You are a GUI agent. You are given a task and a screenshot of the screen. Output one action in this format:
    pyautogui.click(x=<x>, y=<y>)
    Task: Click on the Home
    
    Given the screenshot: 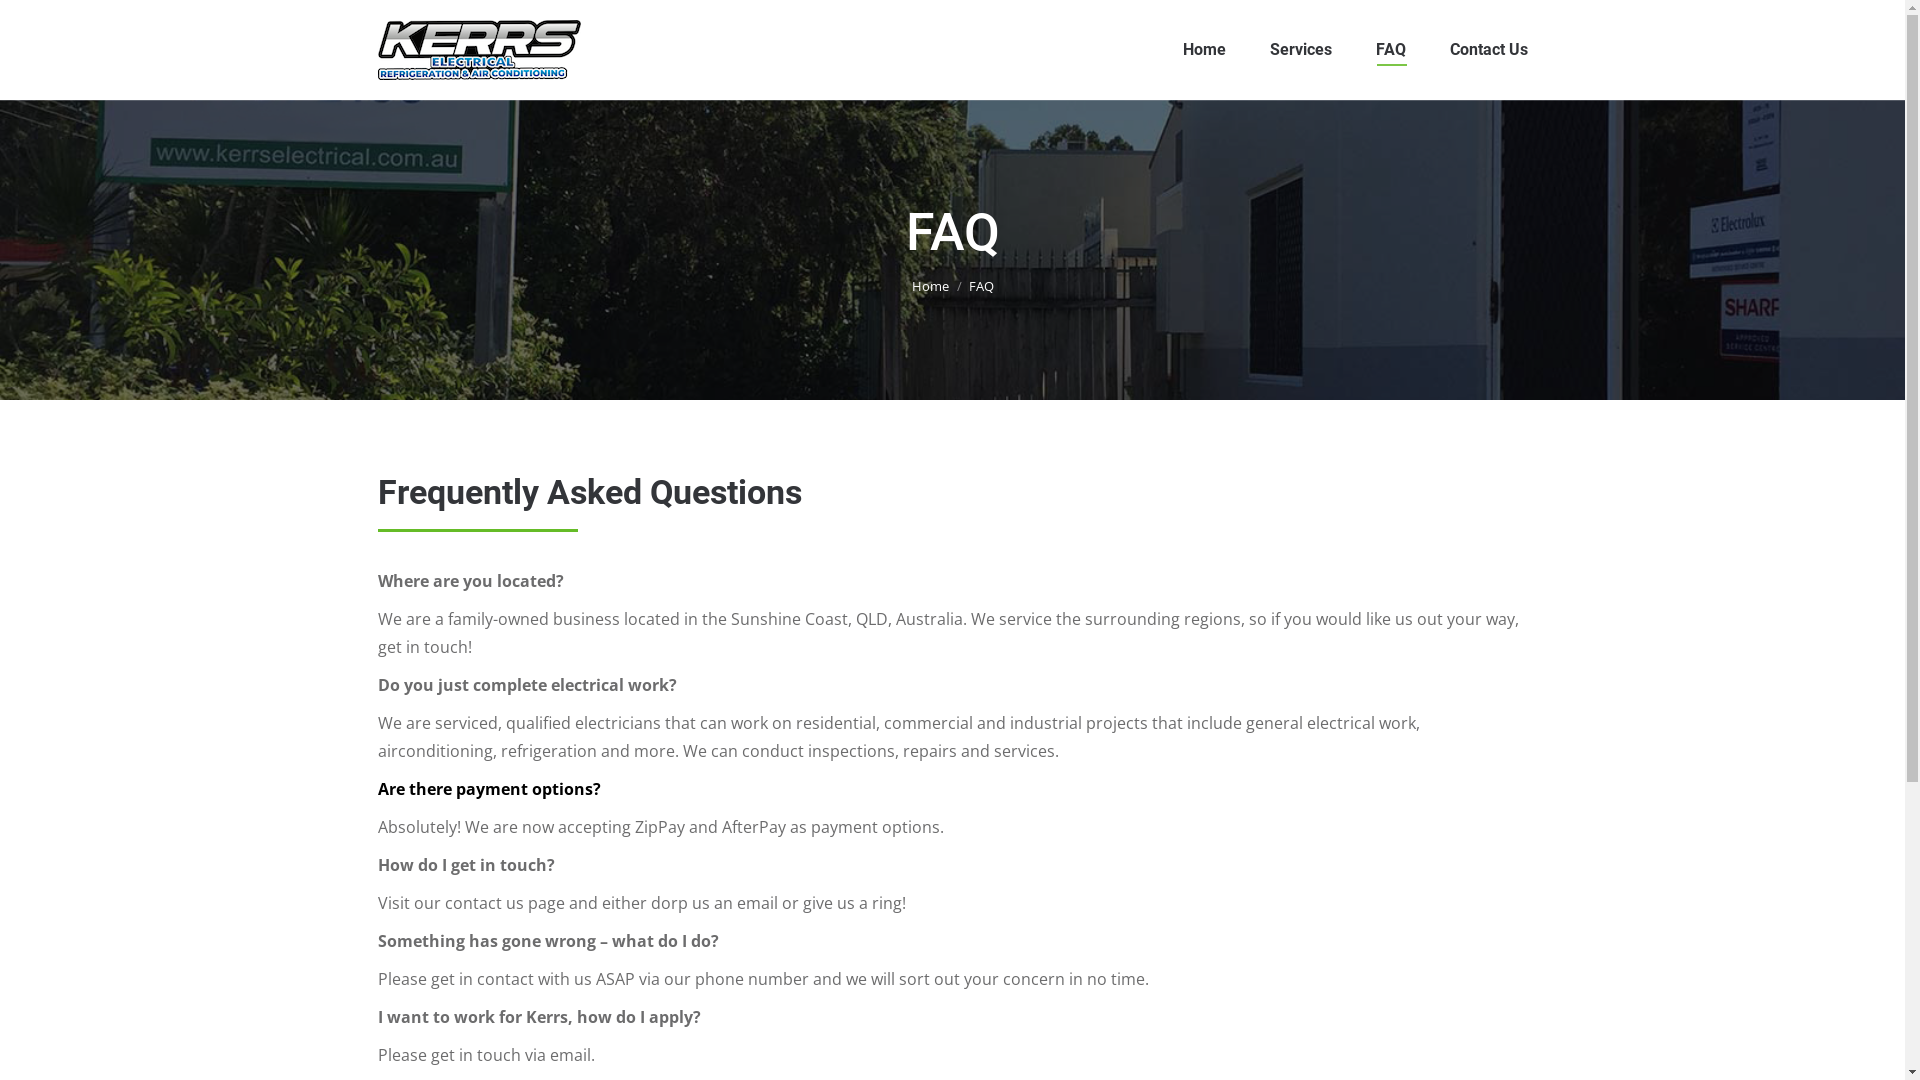 What is the action you would take?
    pyautogui.click(x=1204, y=50)
    